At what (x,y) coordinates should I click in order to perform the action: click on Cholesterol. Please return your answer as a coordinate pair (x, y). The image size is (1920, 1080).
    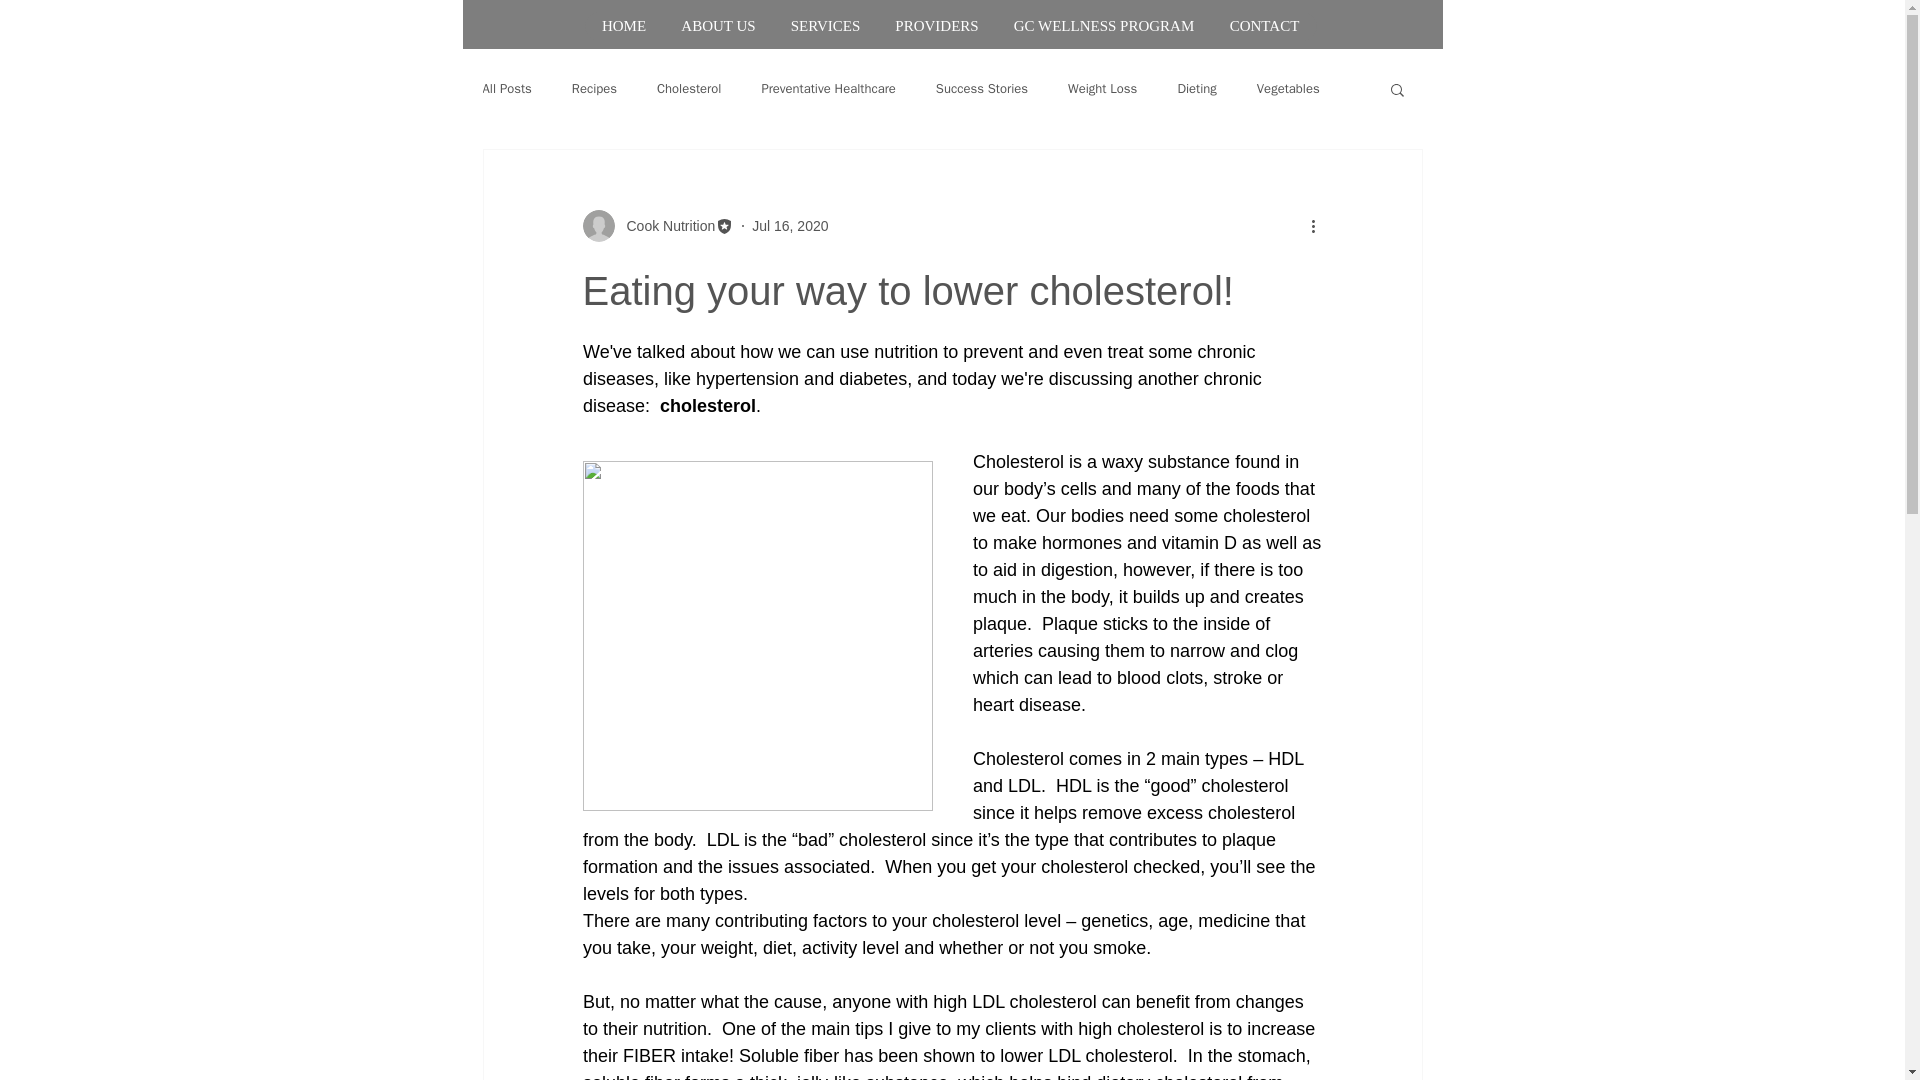
    Looking at the image, I should click on (688, 88).